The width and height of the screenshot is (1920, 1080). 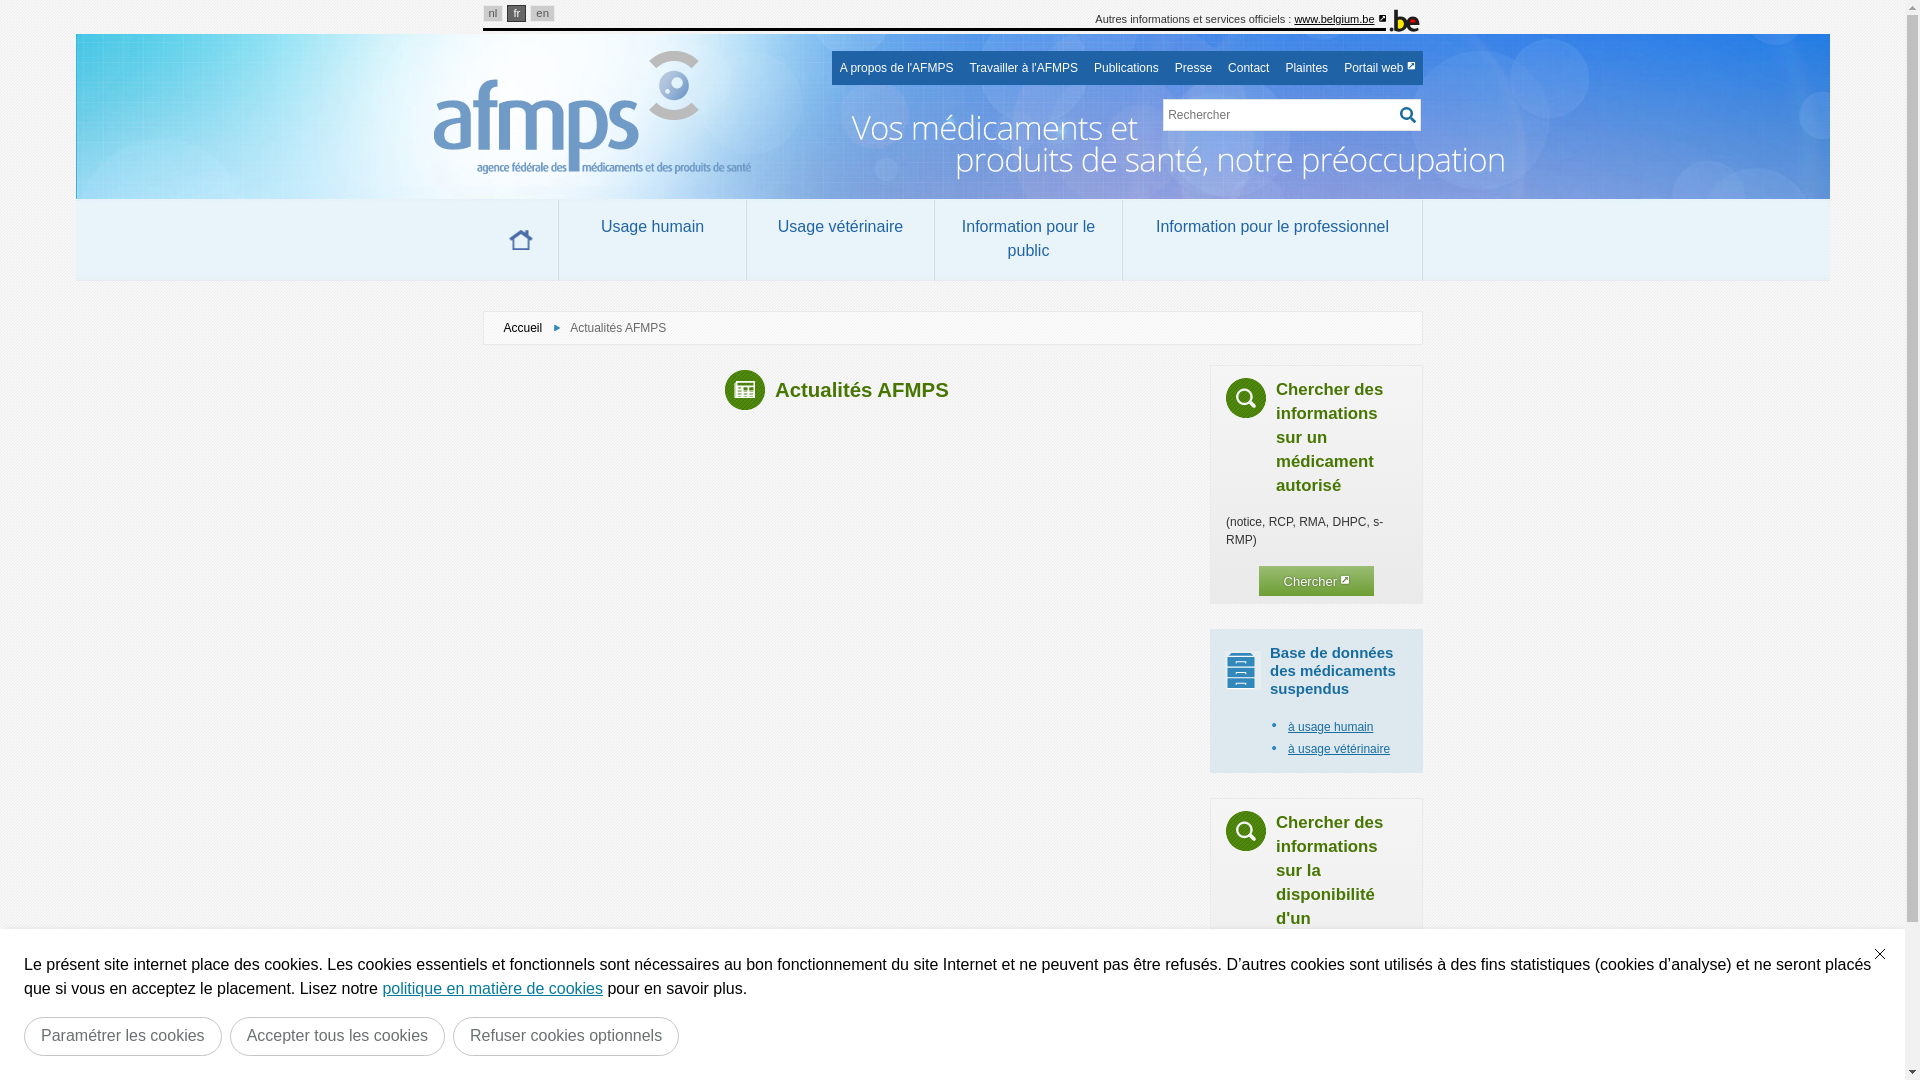 What do you see at coordinates (1354, 1052) in the screenshot?
I see `(link is external)` at bounding box center [1354, 1052].